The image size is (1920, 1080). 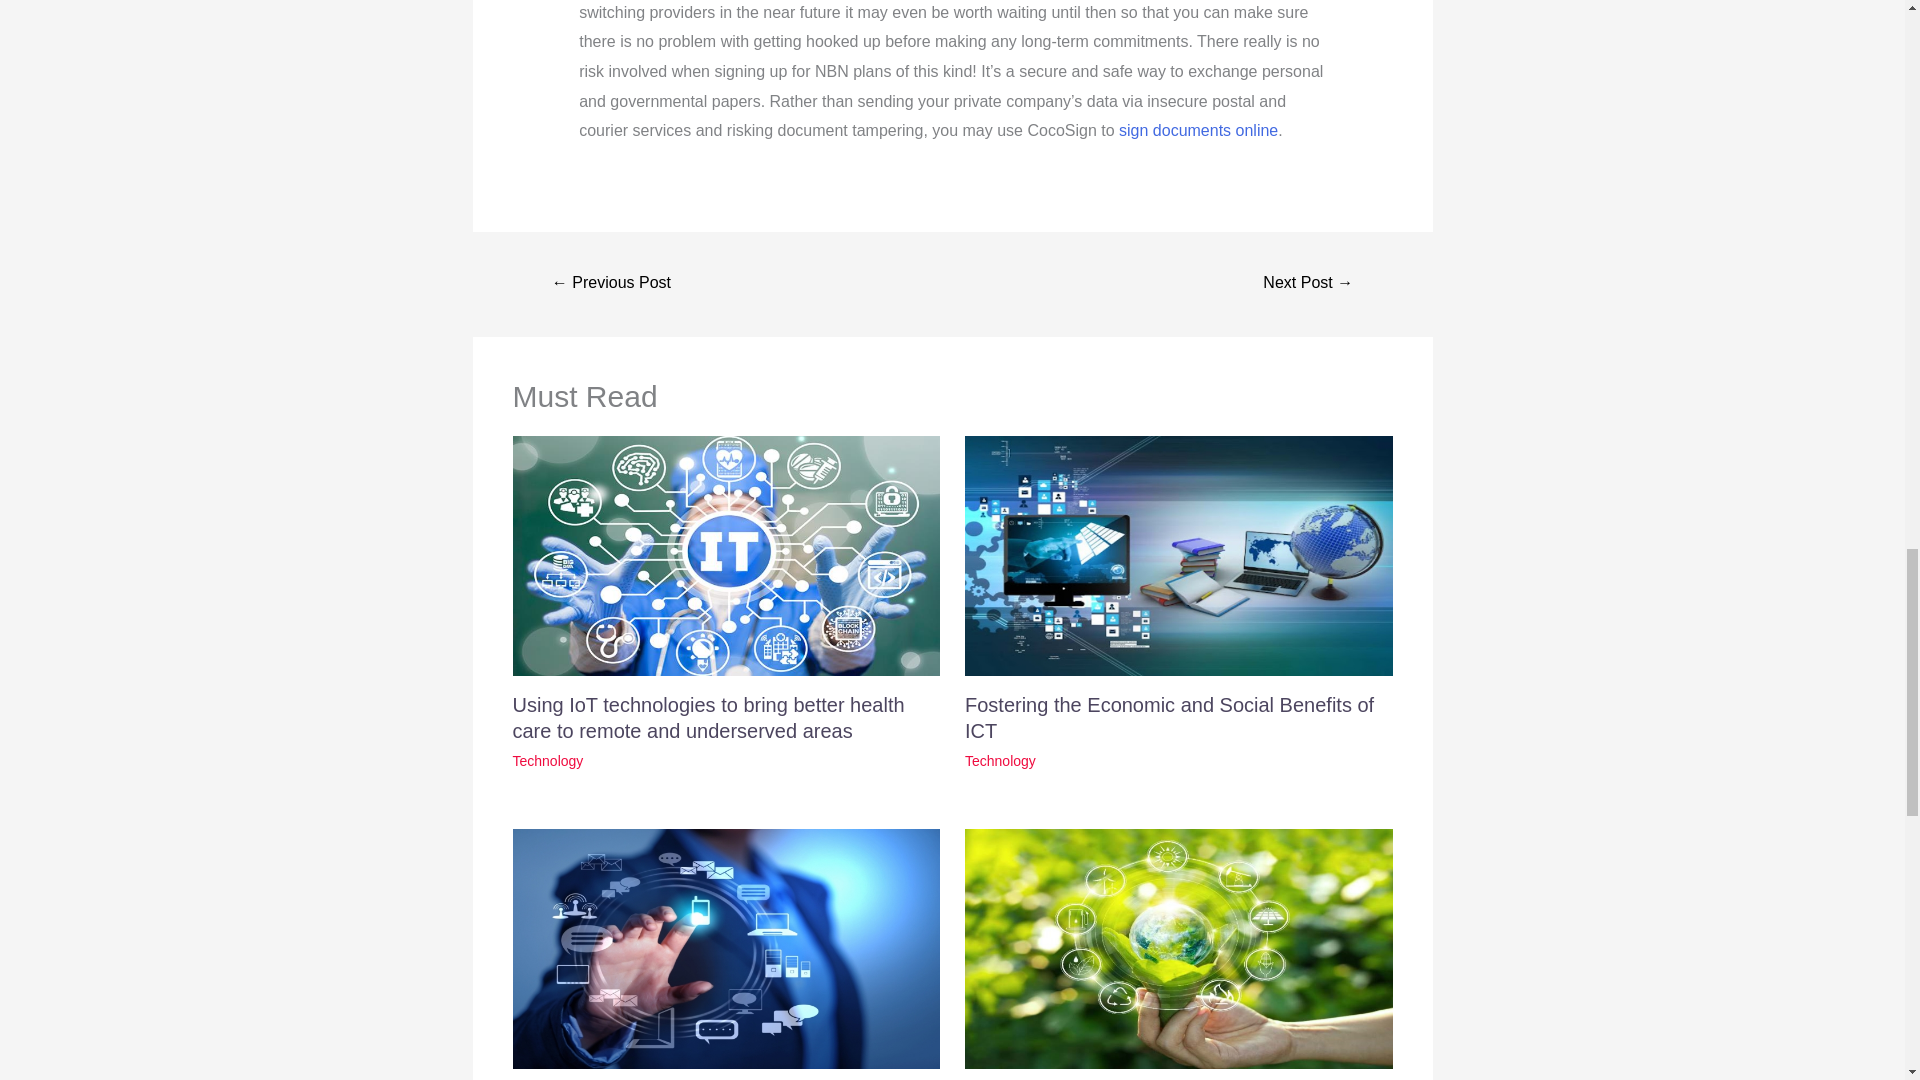 I want to click on Fostering the Economic and Social Benefits of ICT, so click(x=1170, y=718).